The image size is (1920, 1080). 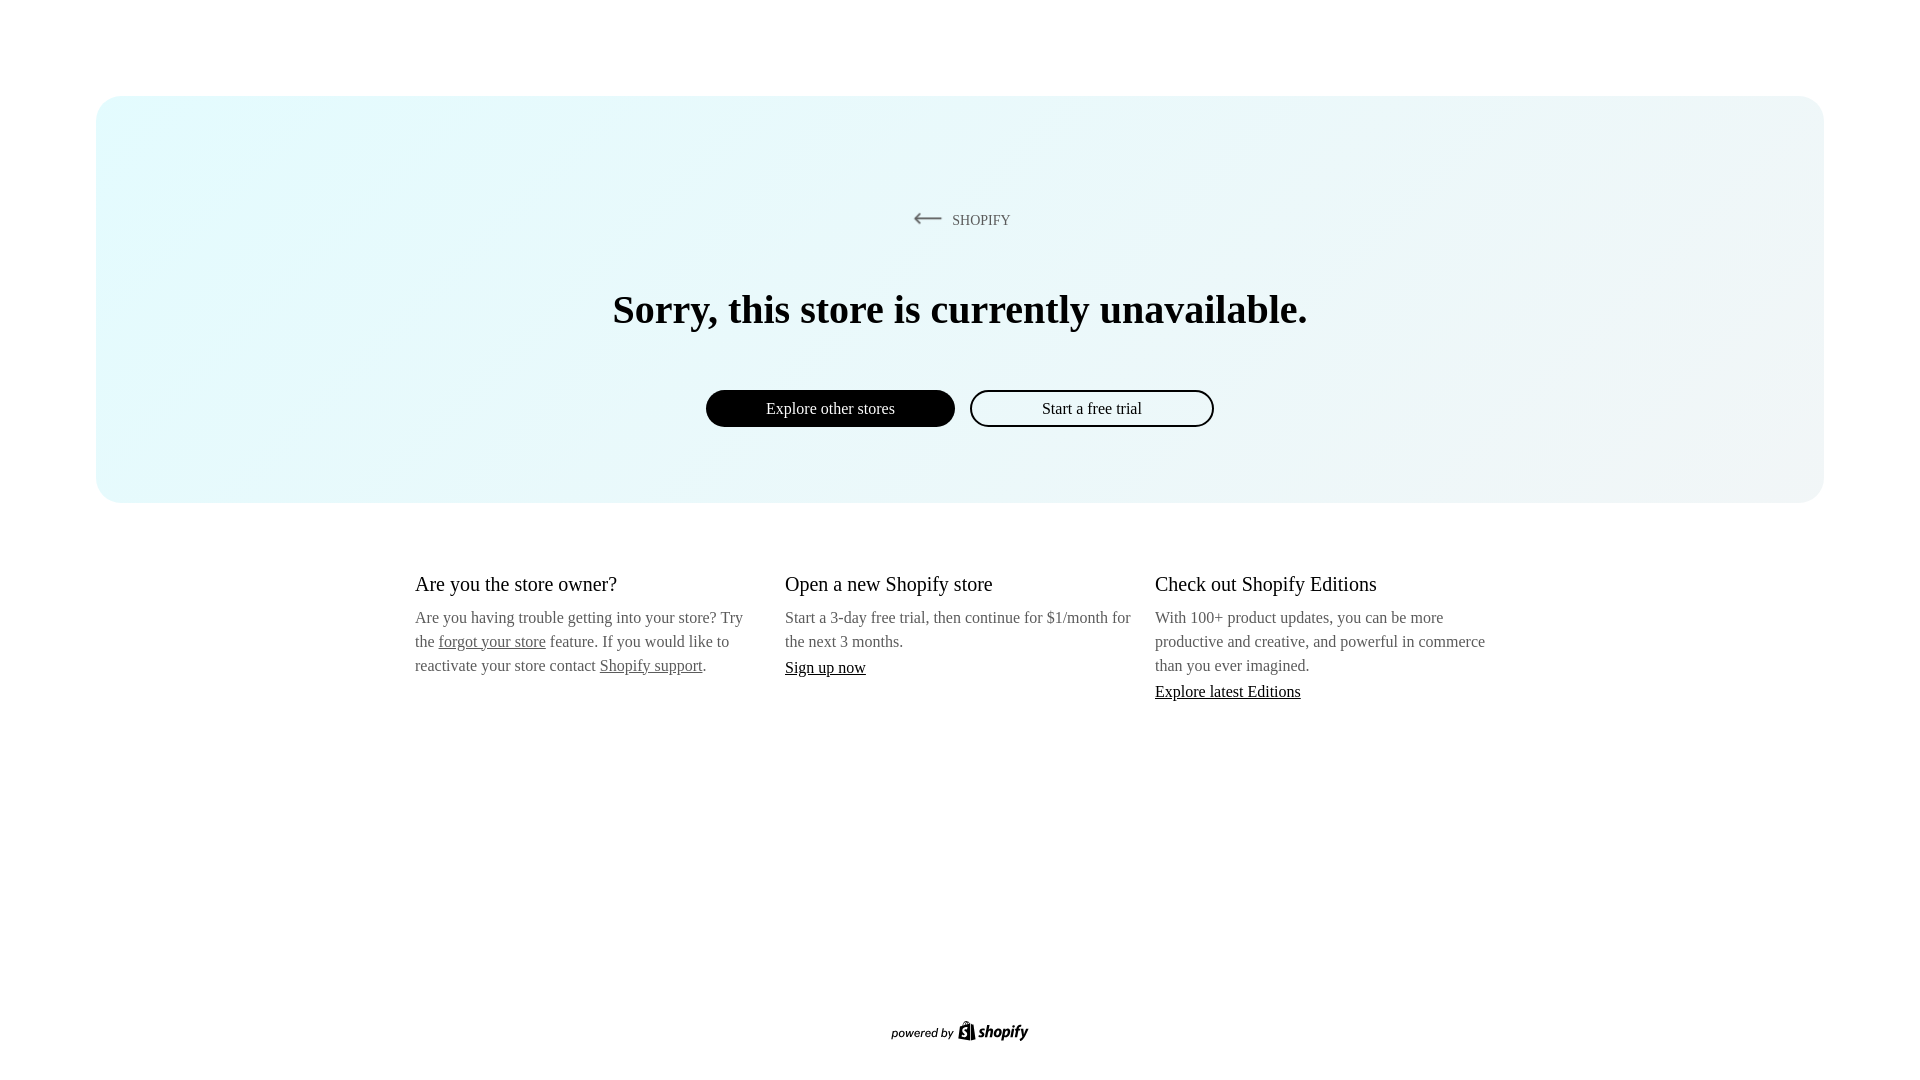 I want to click on Shopify support, so click(x=650, y=664).